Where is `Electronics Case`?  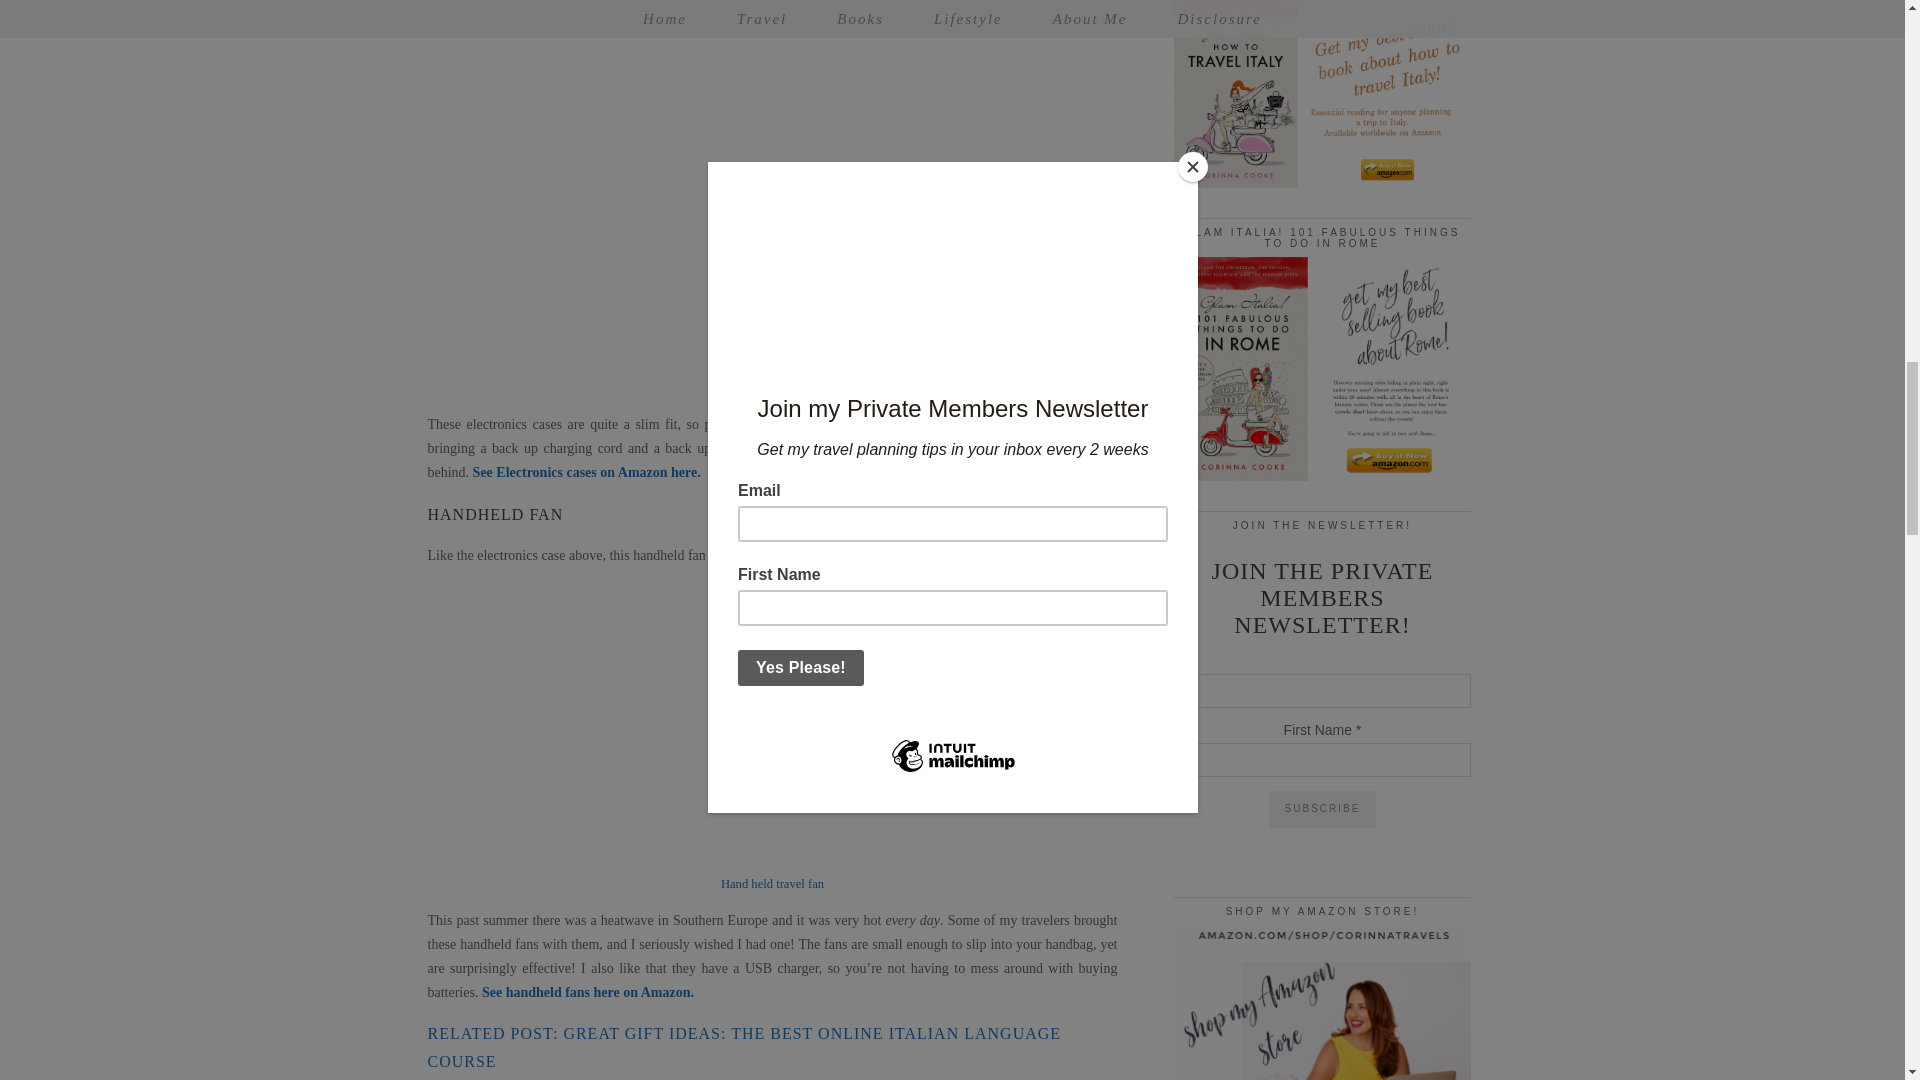 Electronics Case is located at coordinates (772, 388).